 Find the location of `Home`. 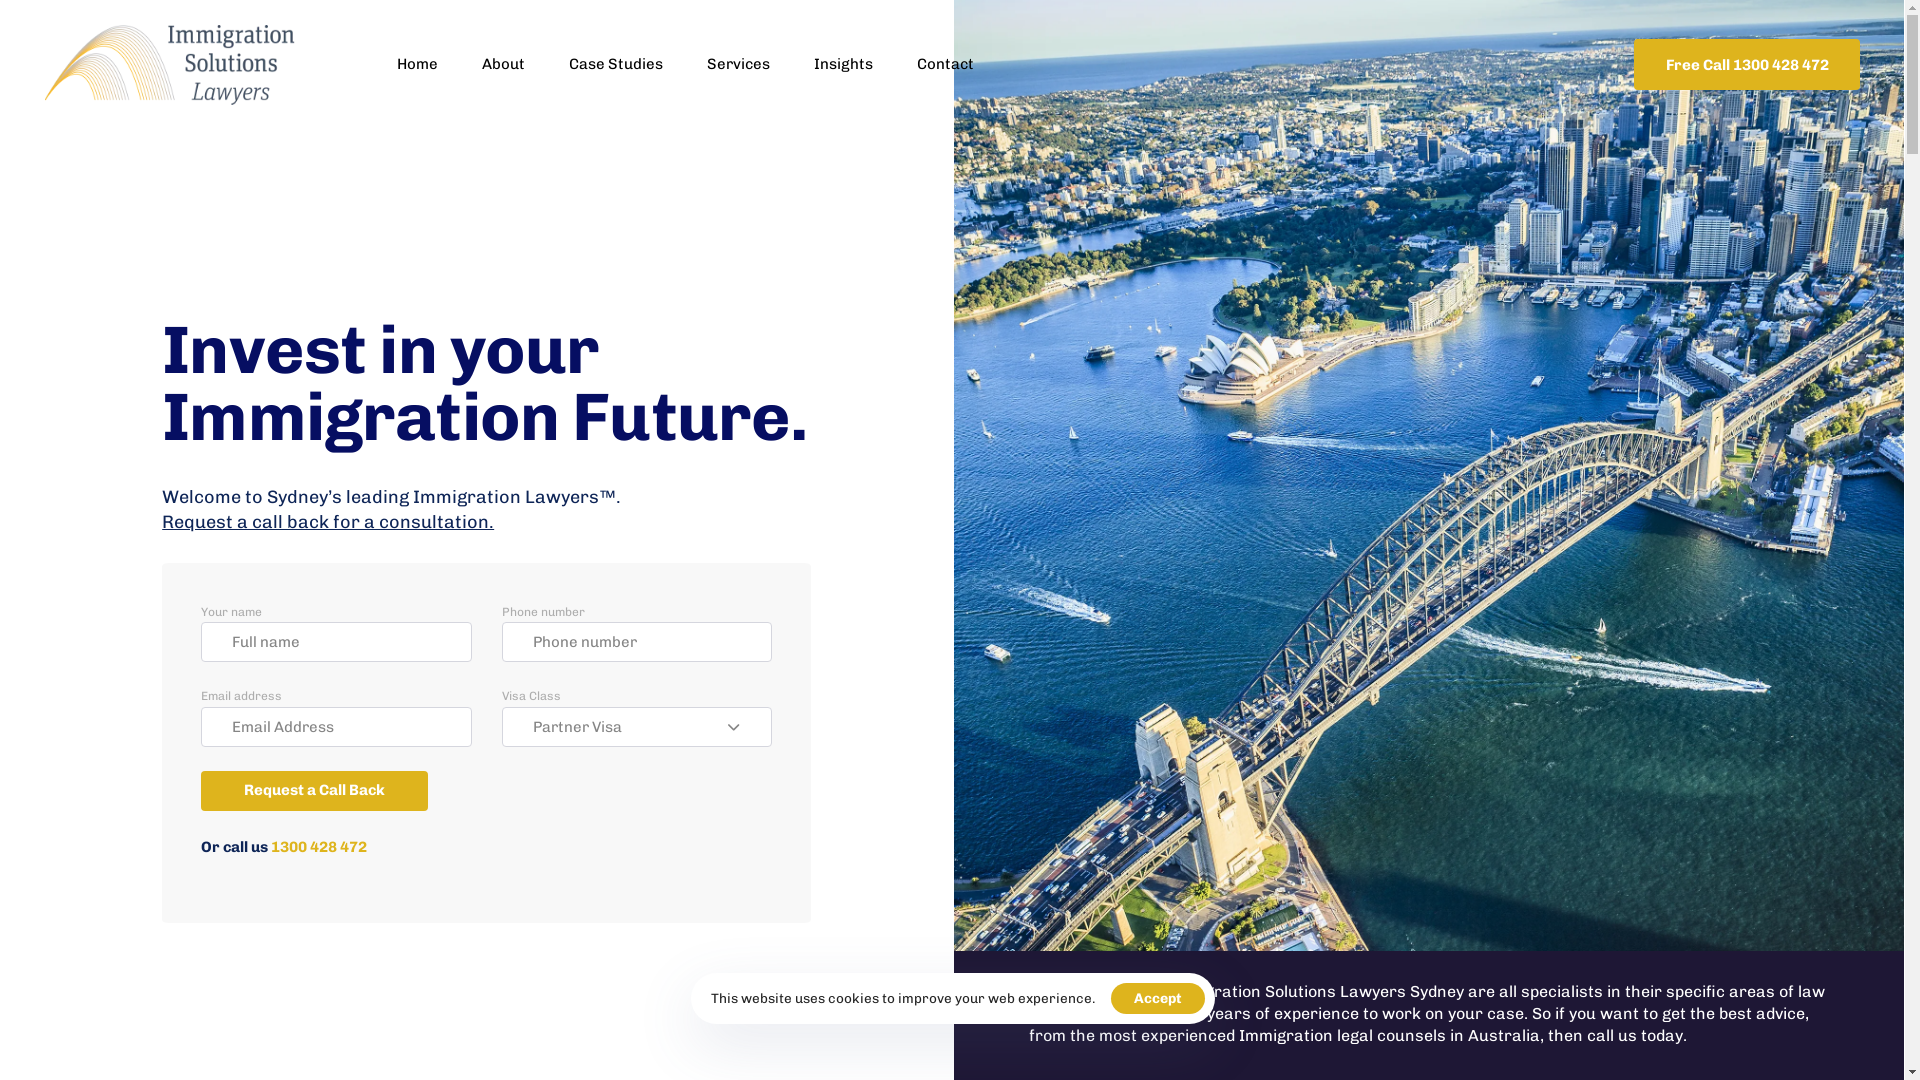

Home is located at coordinates (418, 65).